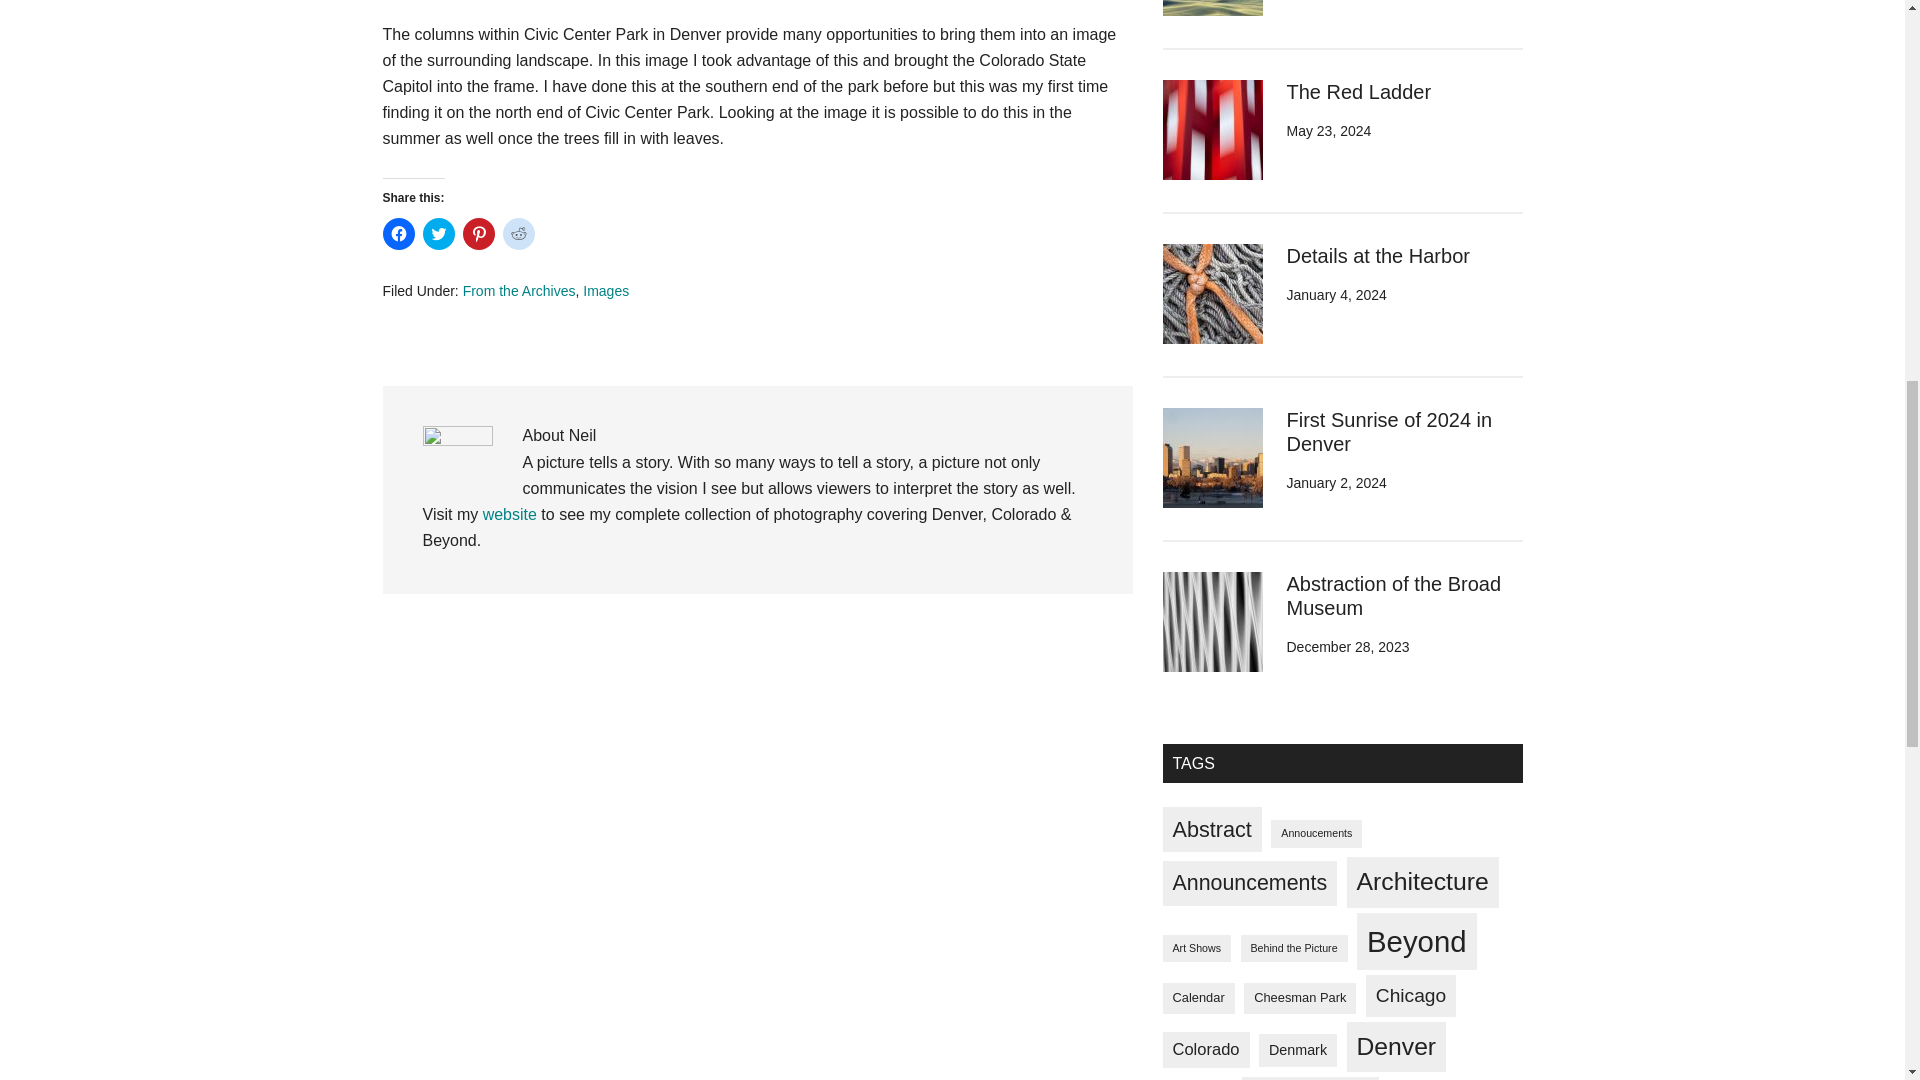 The image size is (1920, 1080). I want to click on Click to share on Facebook, so click(398, 234).